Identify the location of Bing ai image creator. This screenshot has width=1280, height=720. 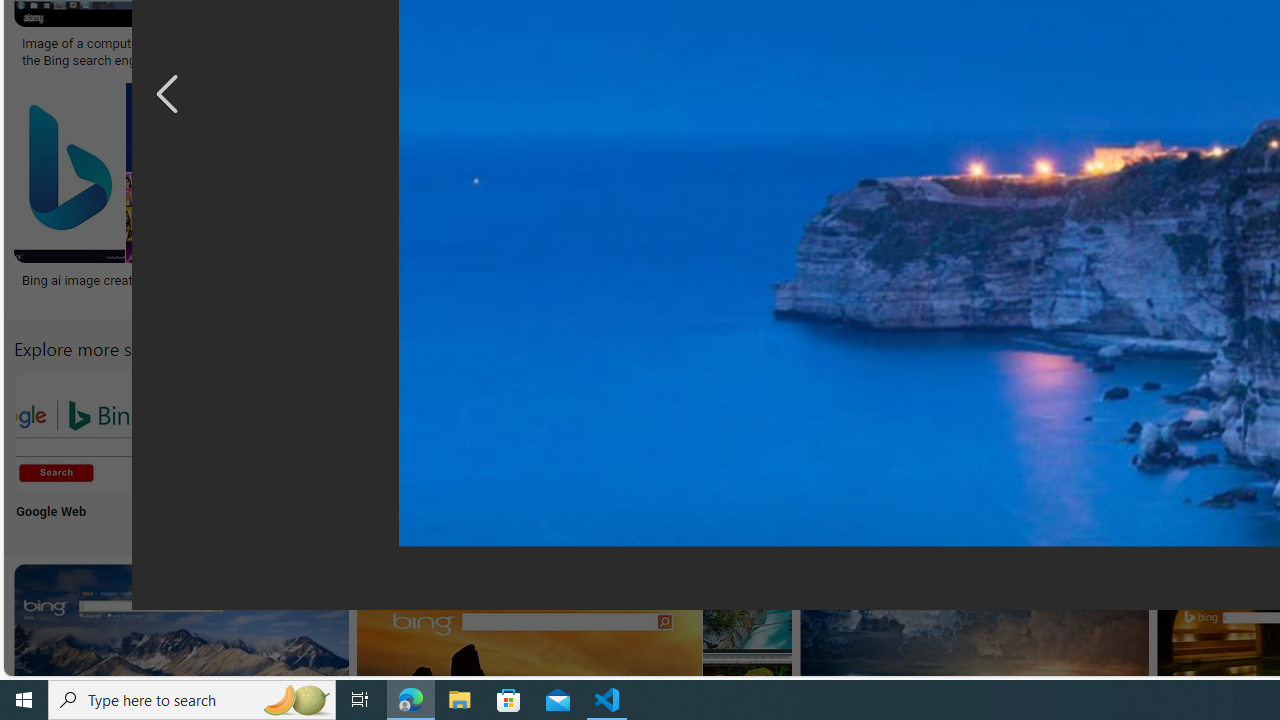
(114, 279).